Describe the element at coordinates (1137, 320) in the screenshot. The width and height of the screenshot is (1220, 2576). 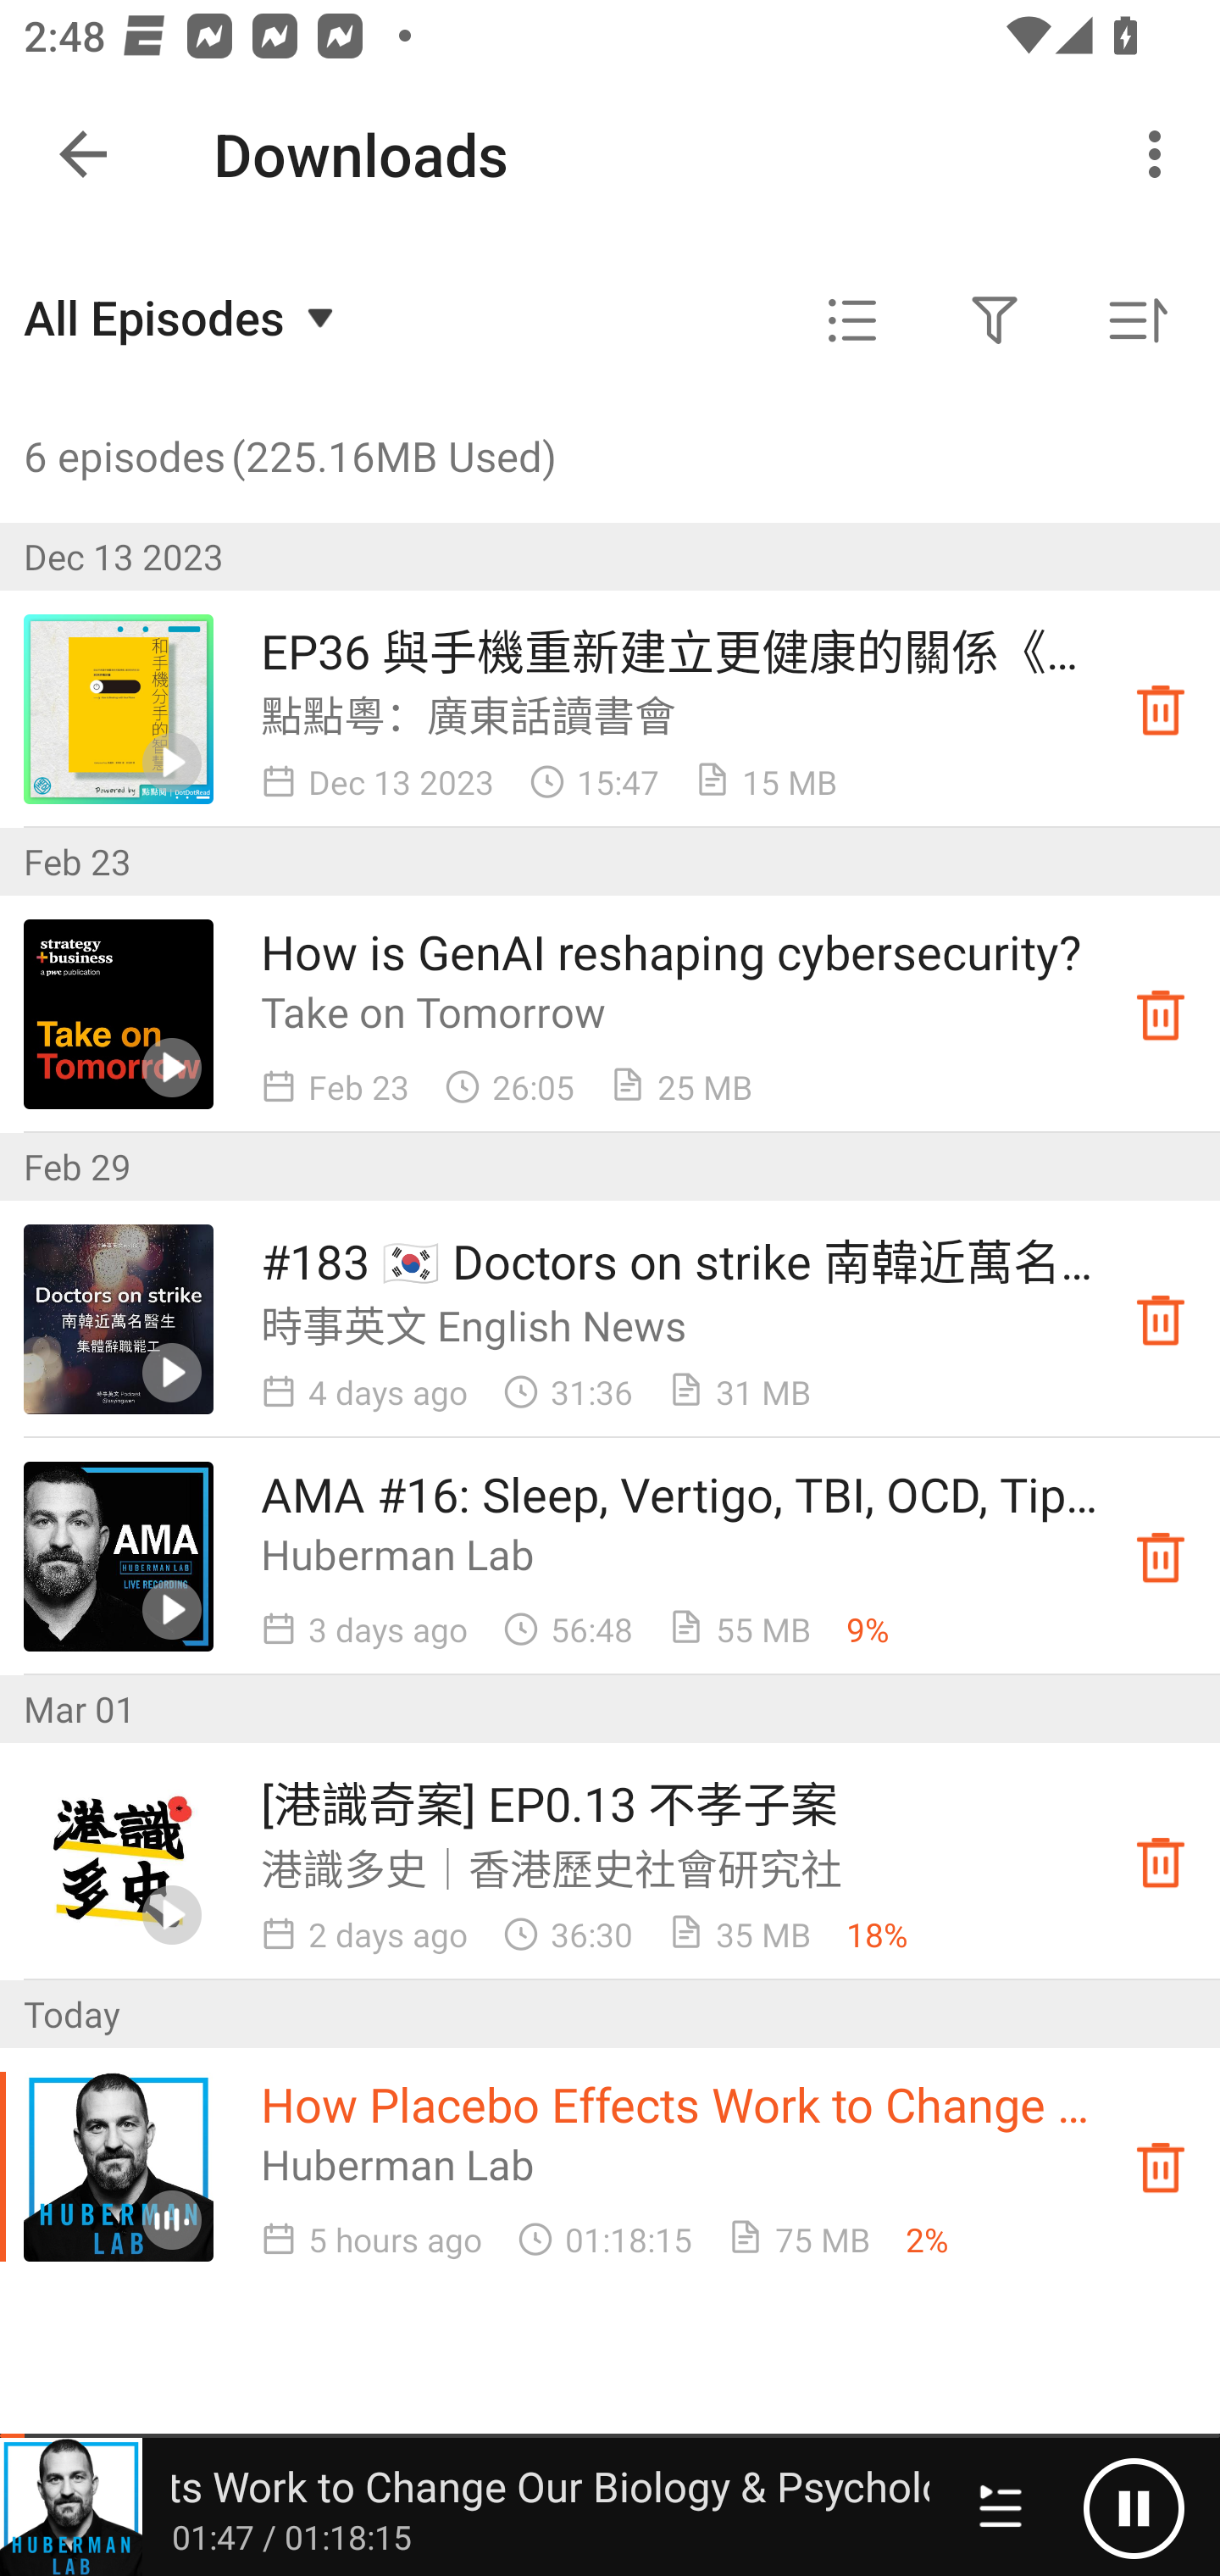
I see ` Sorted by oldest first` at that location.